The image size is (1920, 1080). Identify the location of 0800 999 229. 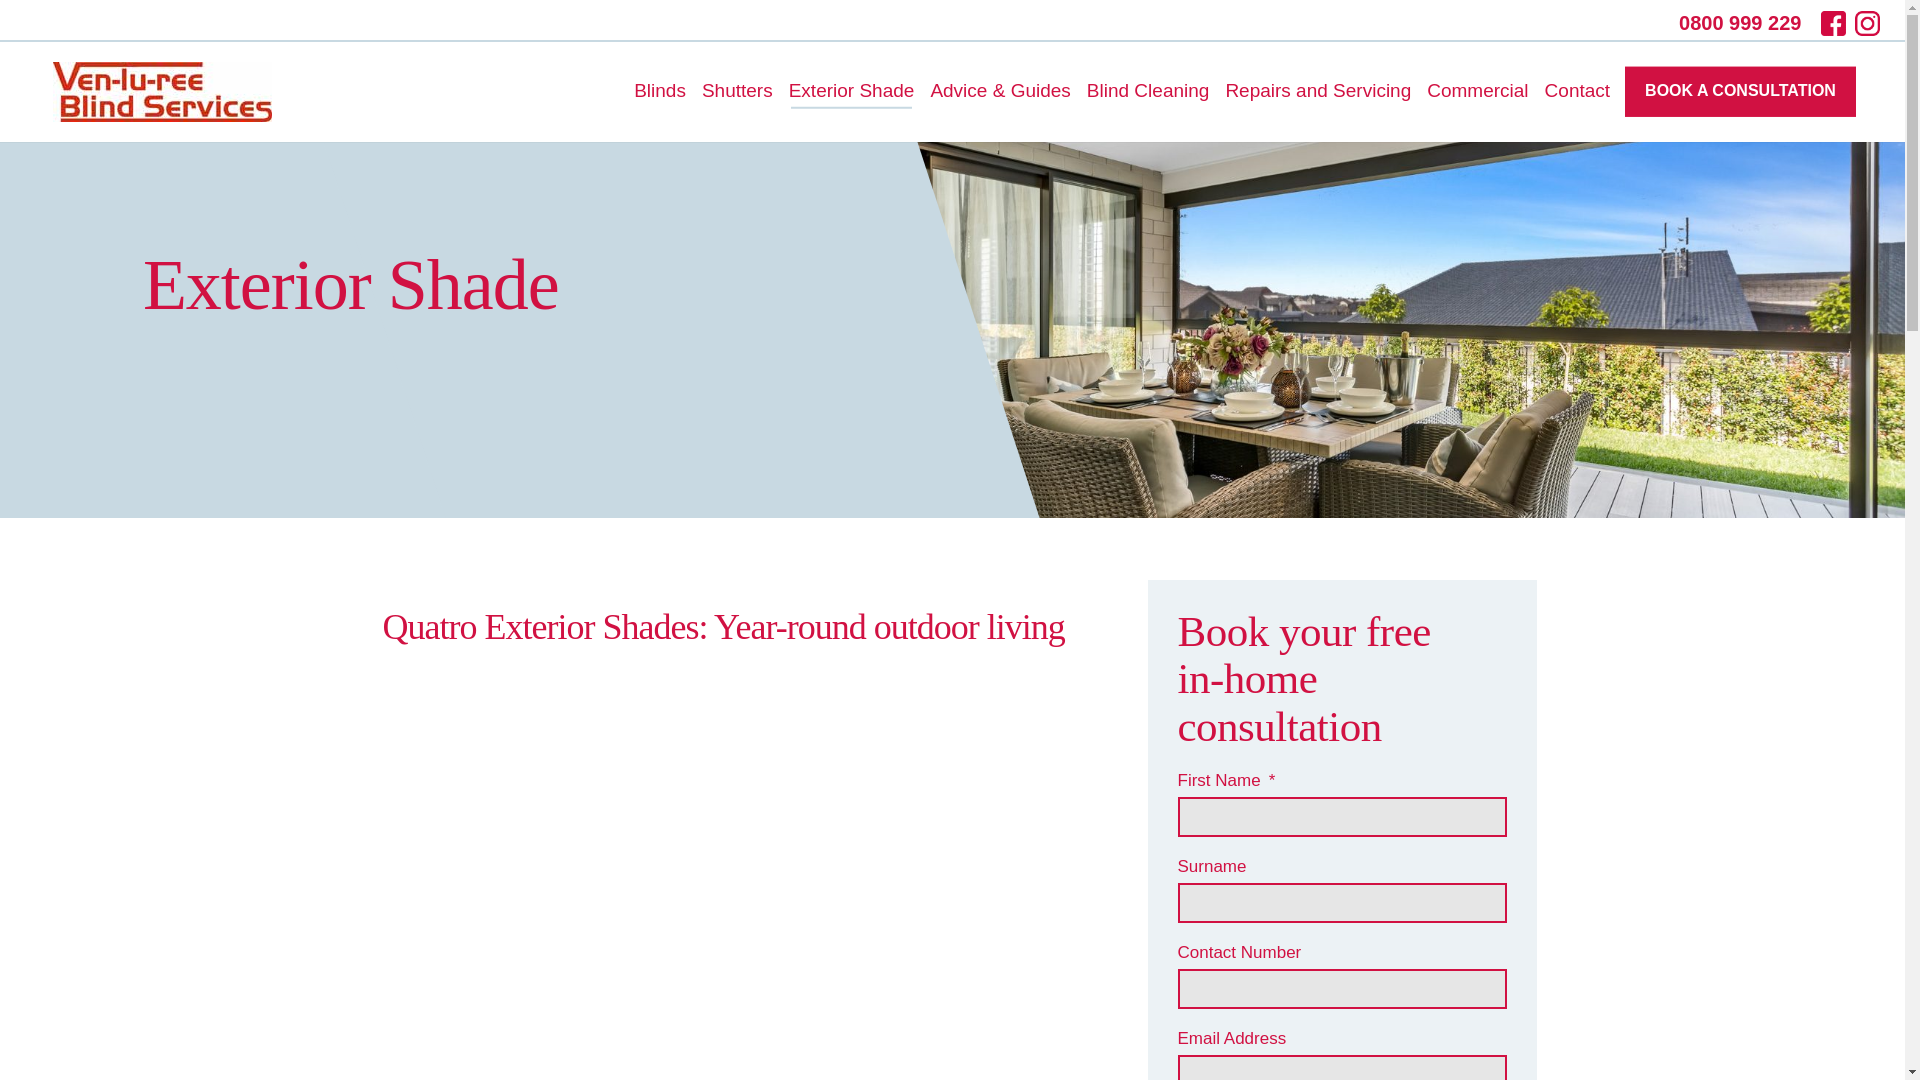
(1747, 22).